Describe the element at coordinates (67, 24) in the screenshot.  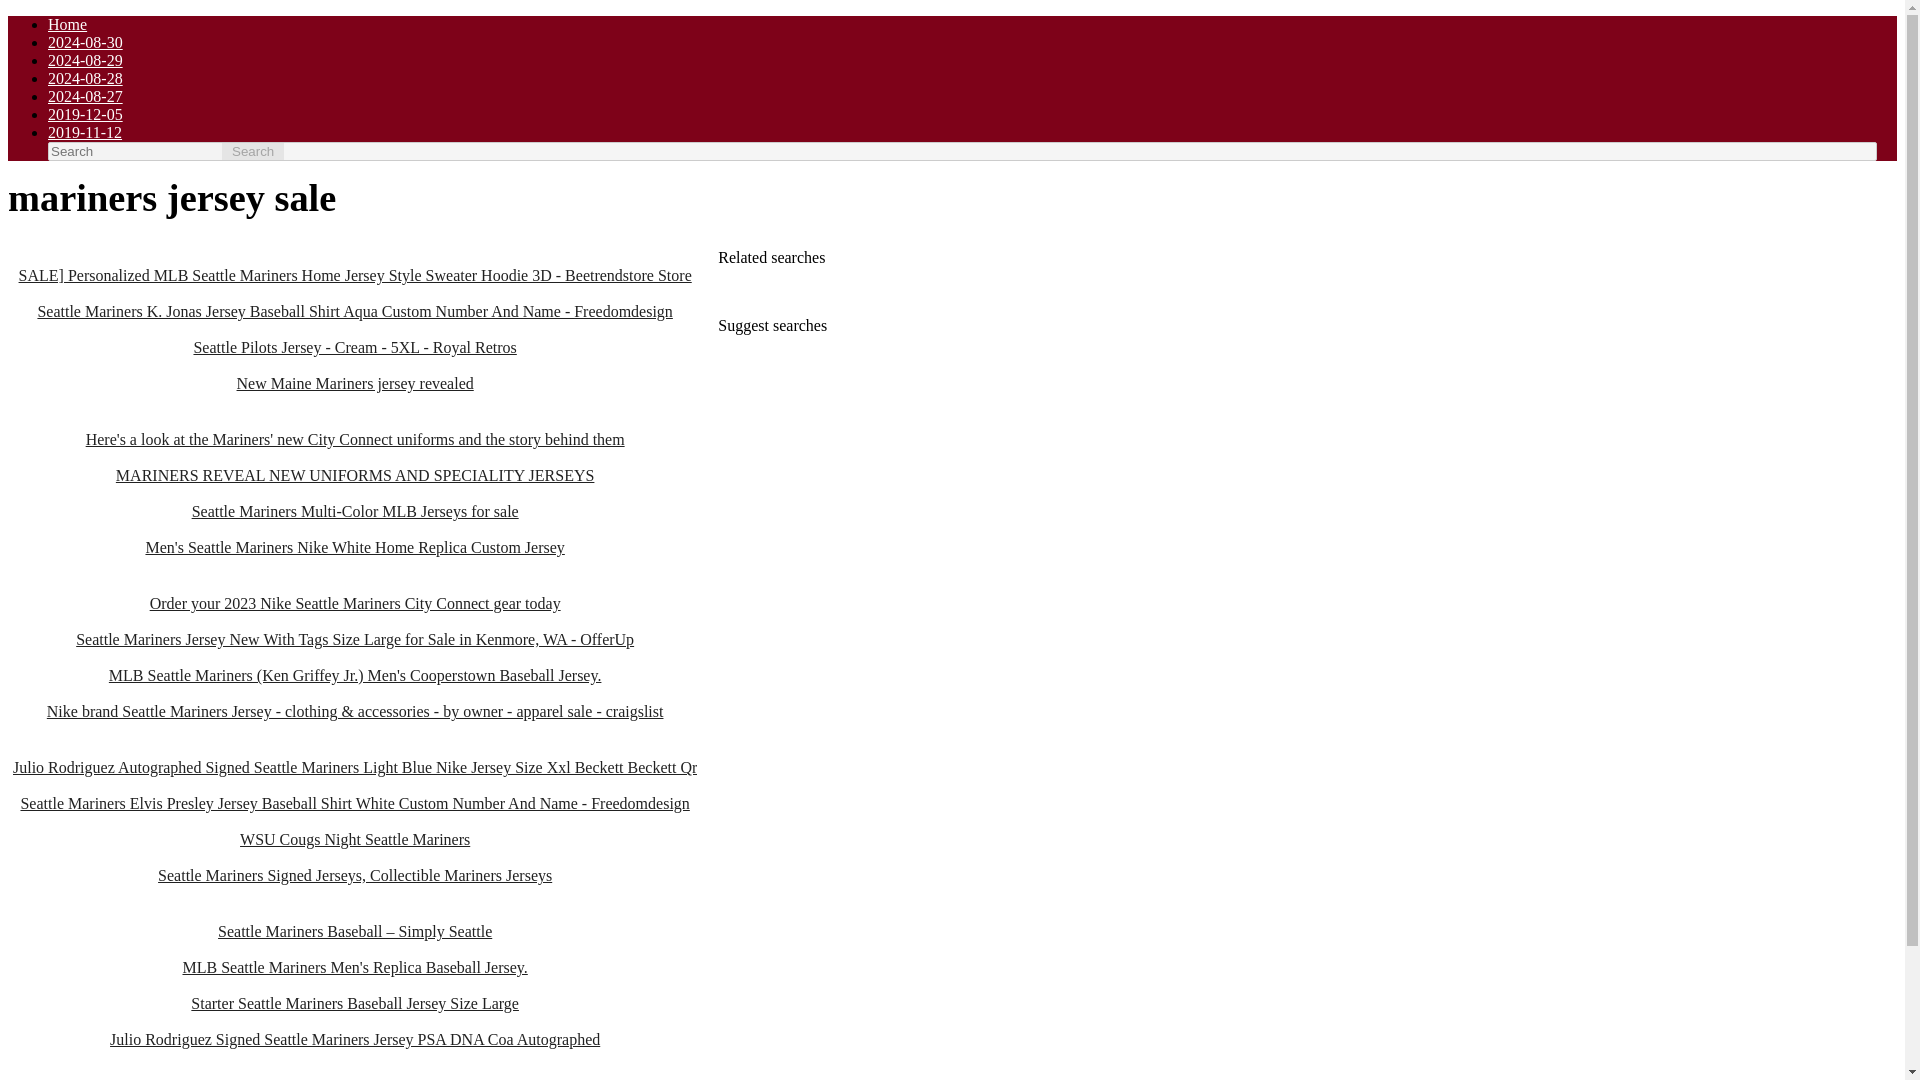
I see `Home` at that location.